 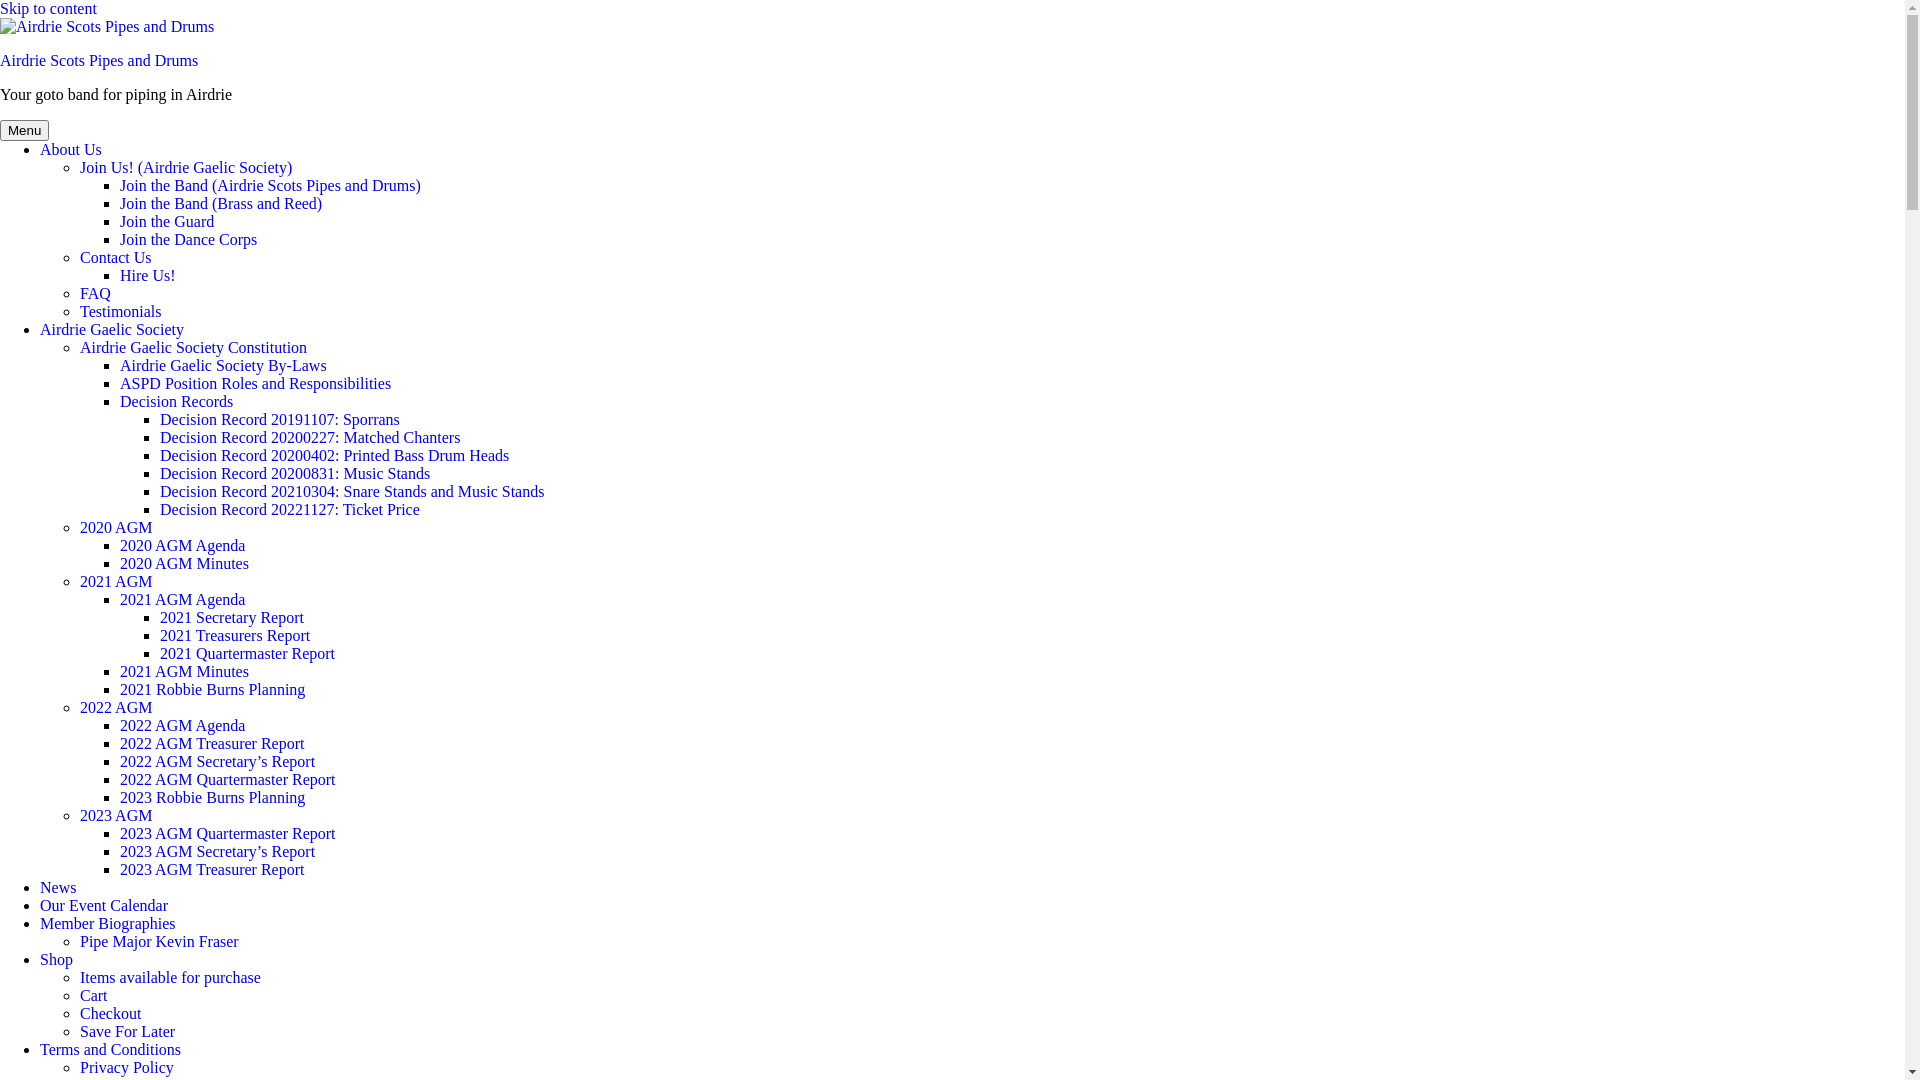 What do you see at coordinates (128, 1032) in the screenshot?
I see `Save For Later` at bounding box center [128, 1032].